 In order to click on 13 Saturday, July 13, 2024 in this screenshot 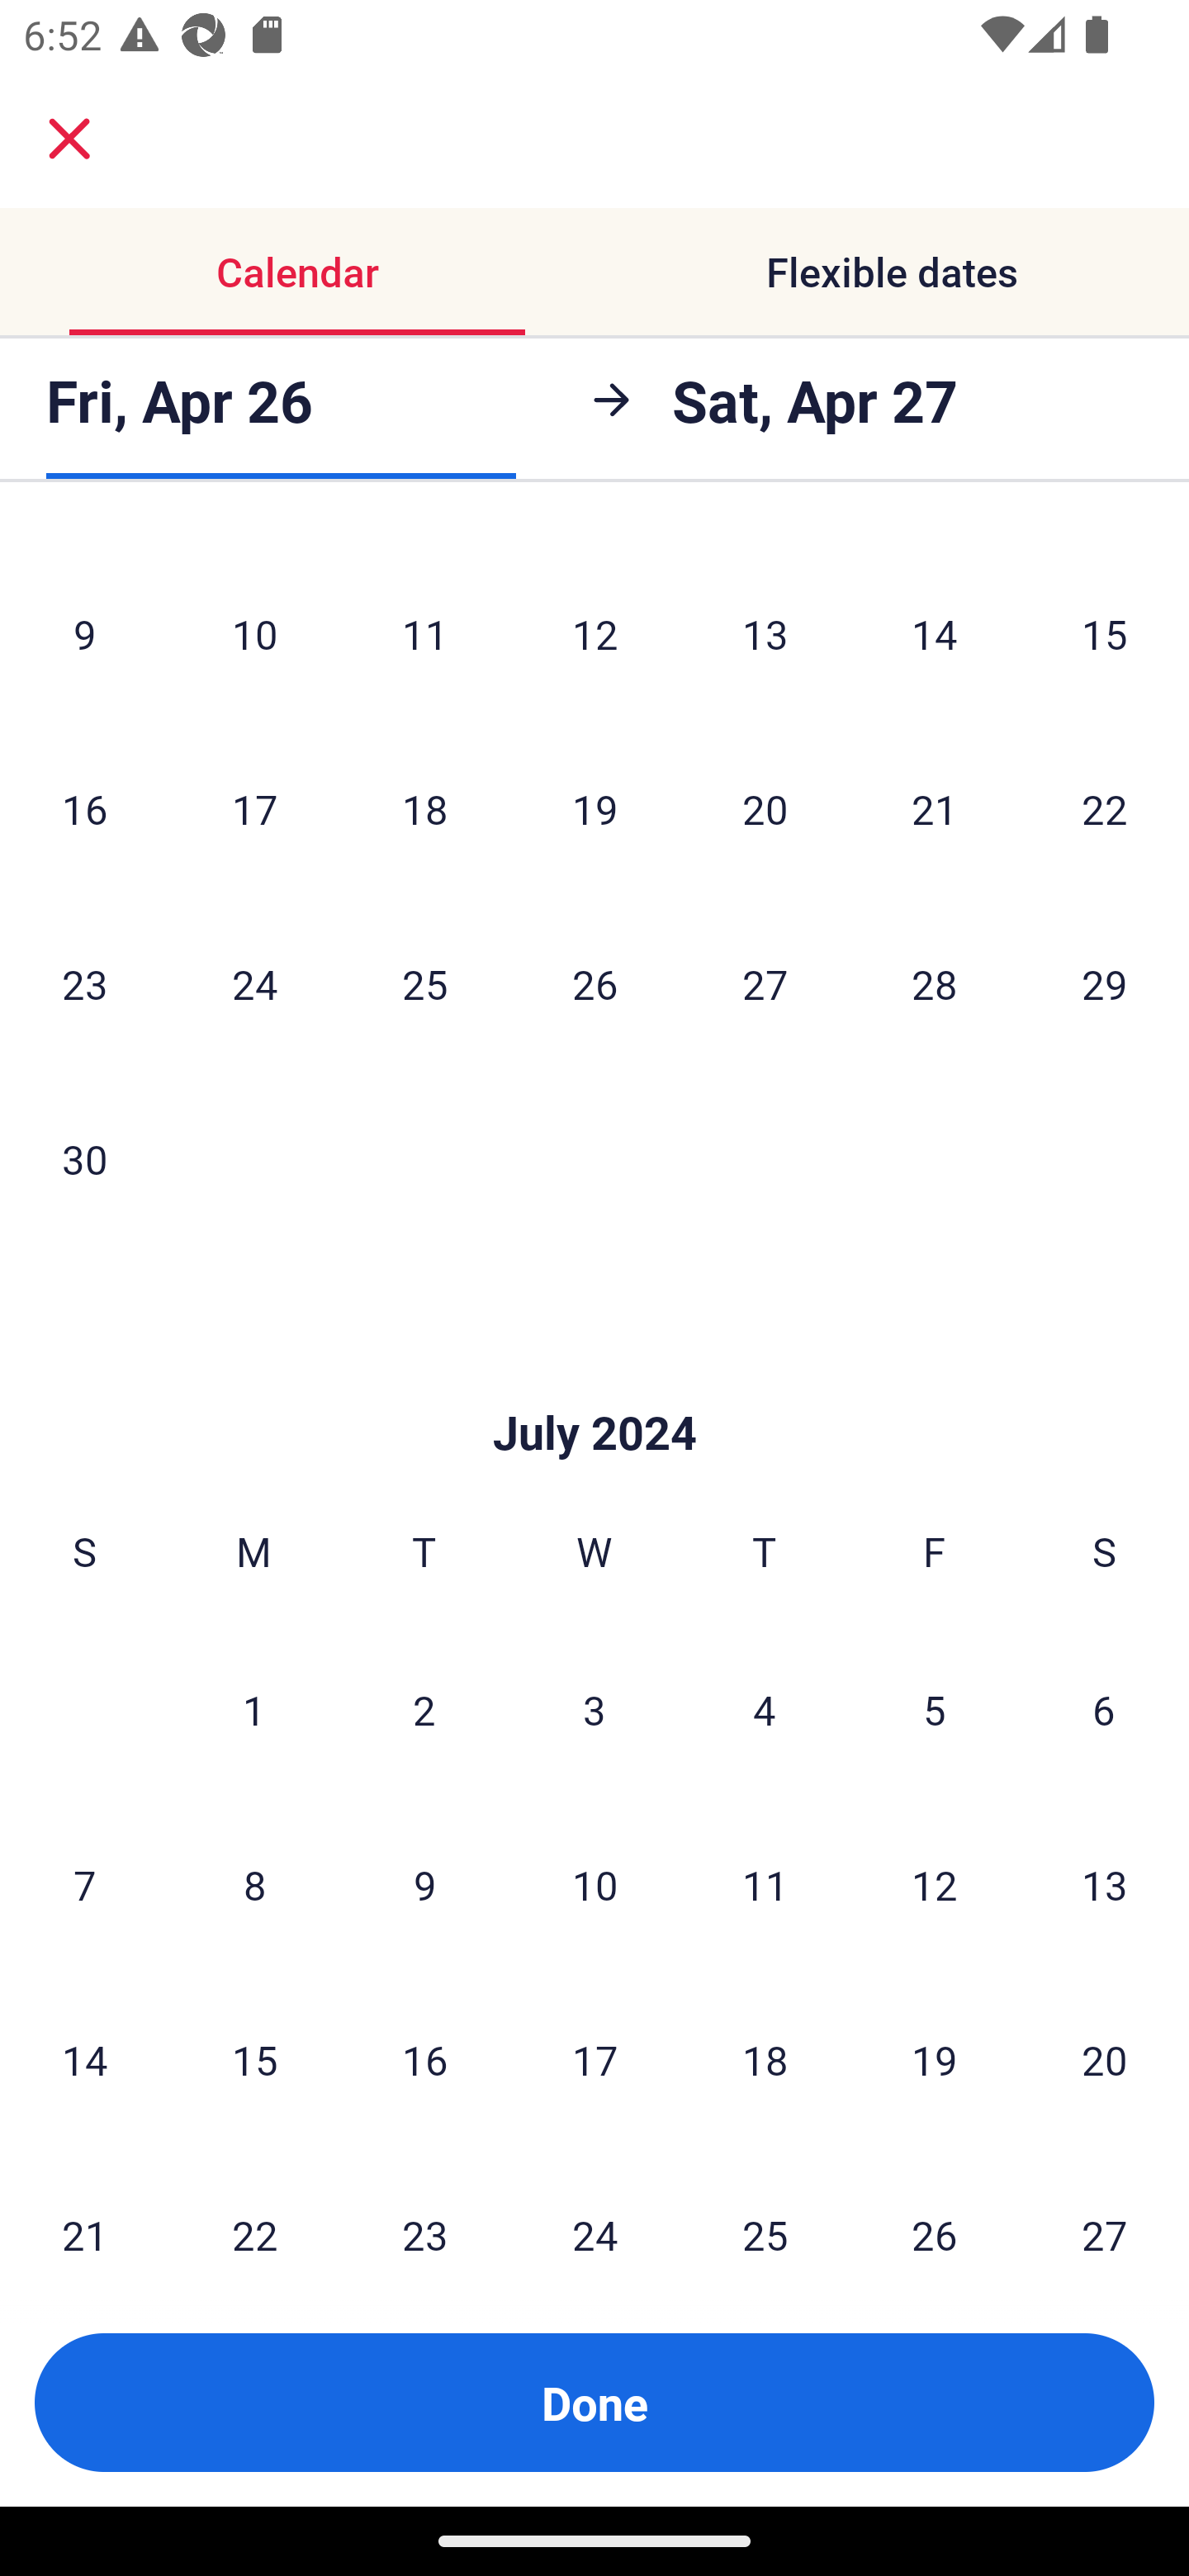, I will do `click(1105, 1884)`.